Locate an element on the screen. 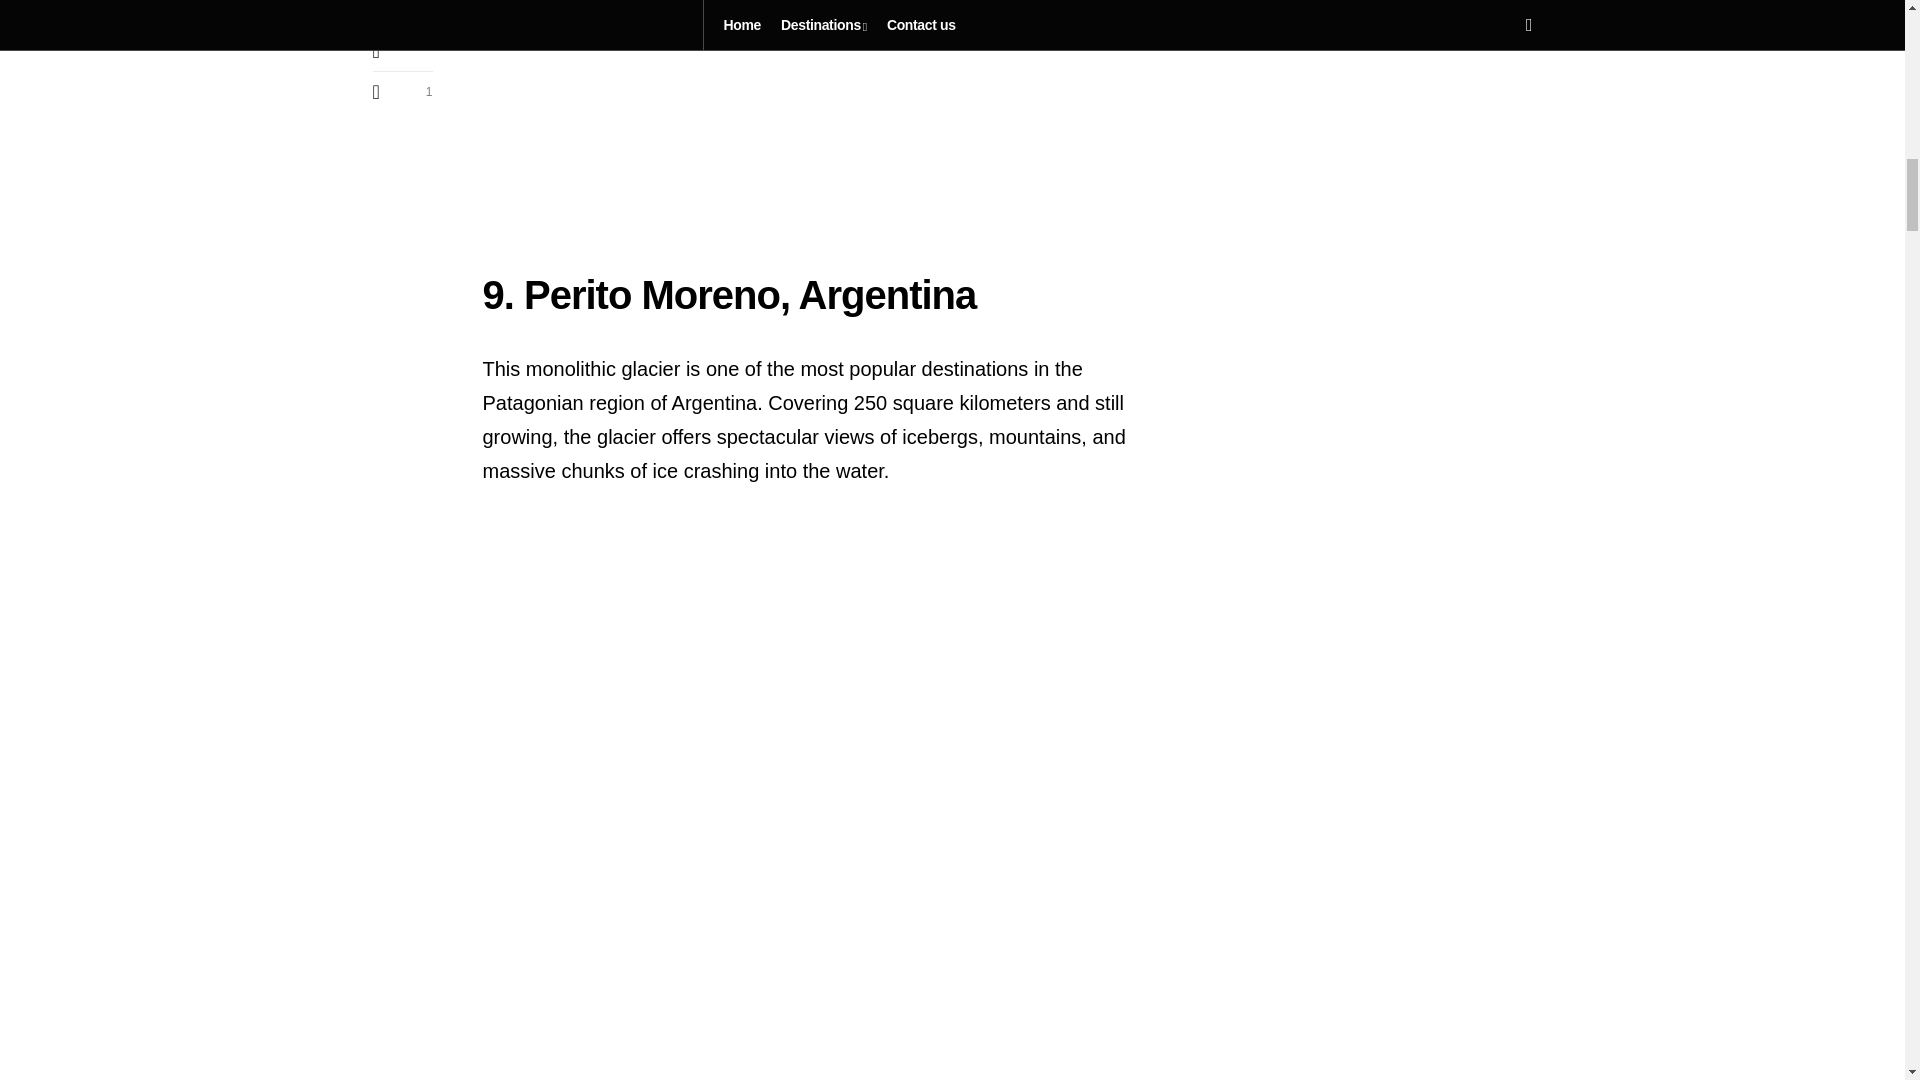  Top 10 Natural Wonders of South America You Must Visit 9 is located at coordinates (821, 1042).